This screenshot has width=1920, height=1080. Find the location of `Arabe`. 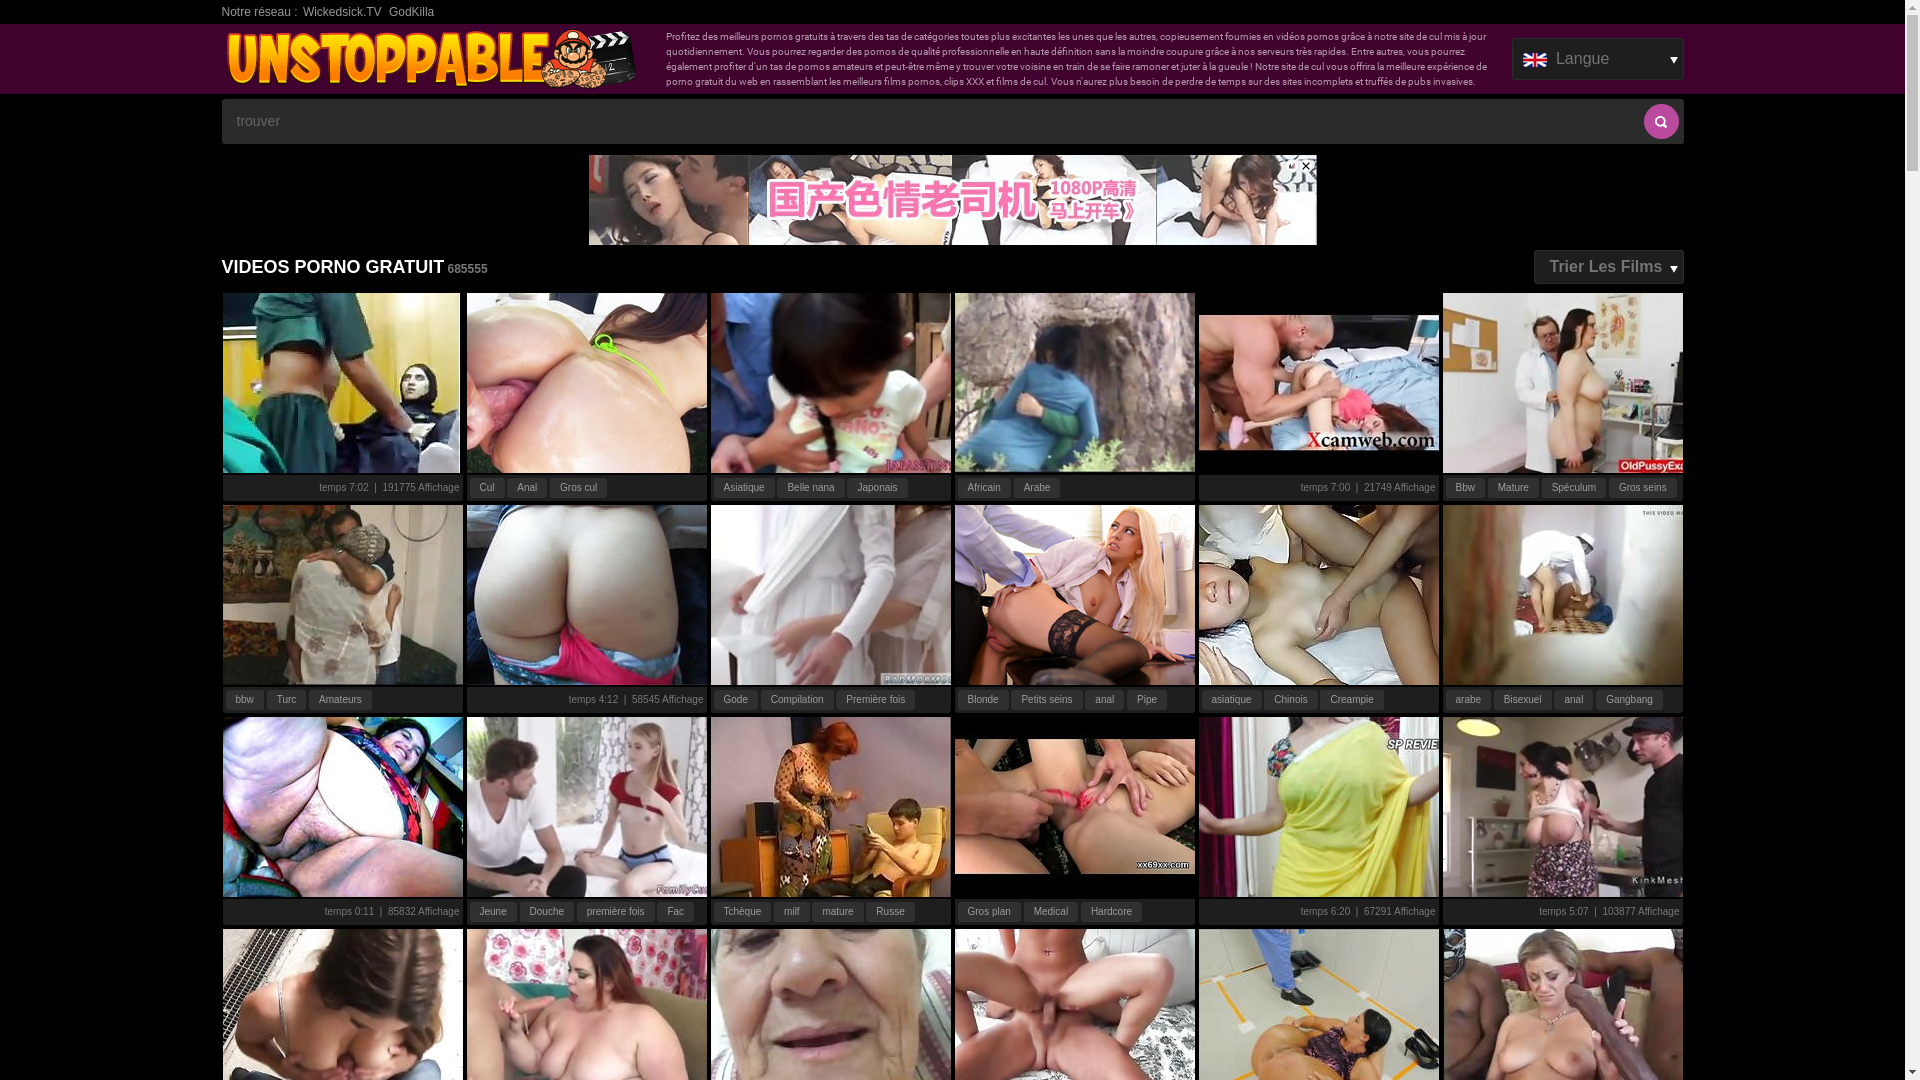

Arabe is located at coordinates (1037, 488).